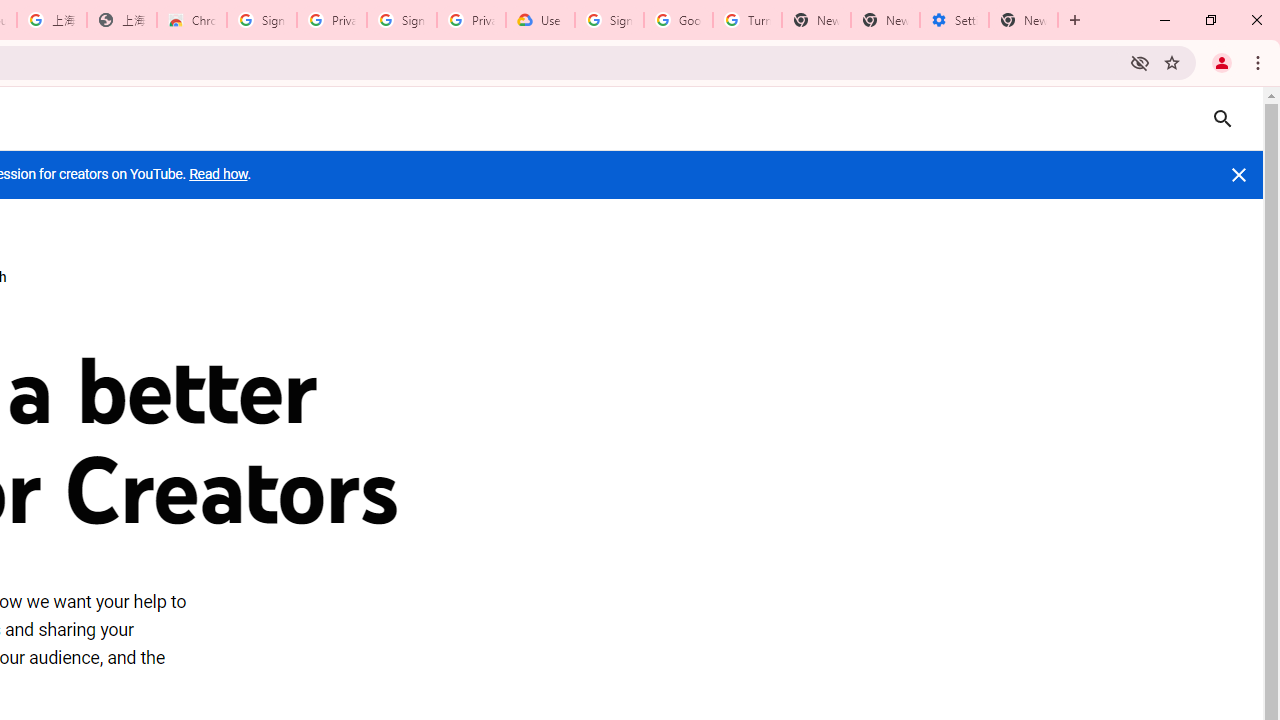  Describe the element at coordinates (218, 174) in the screenshot. I see `Read how` at that location.